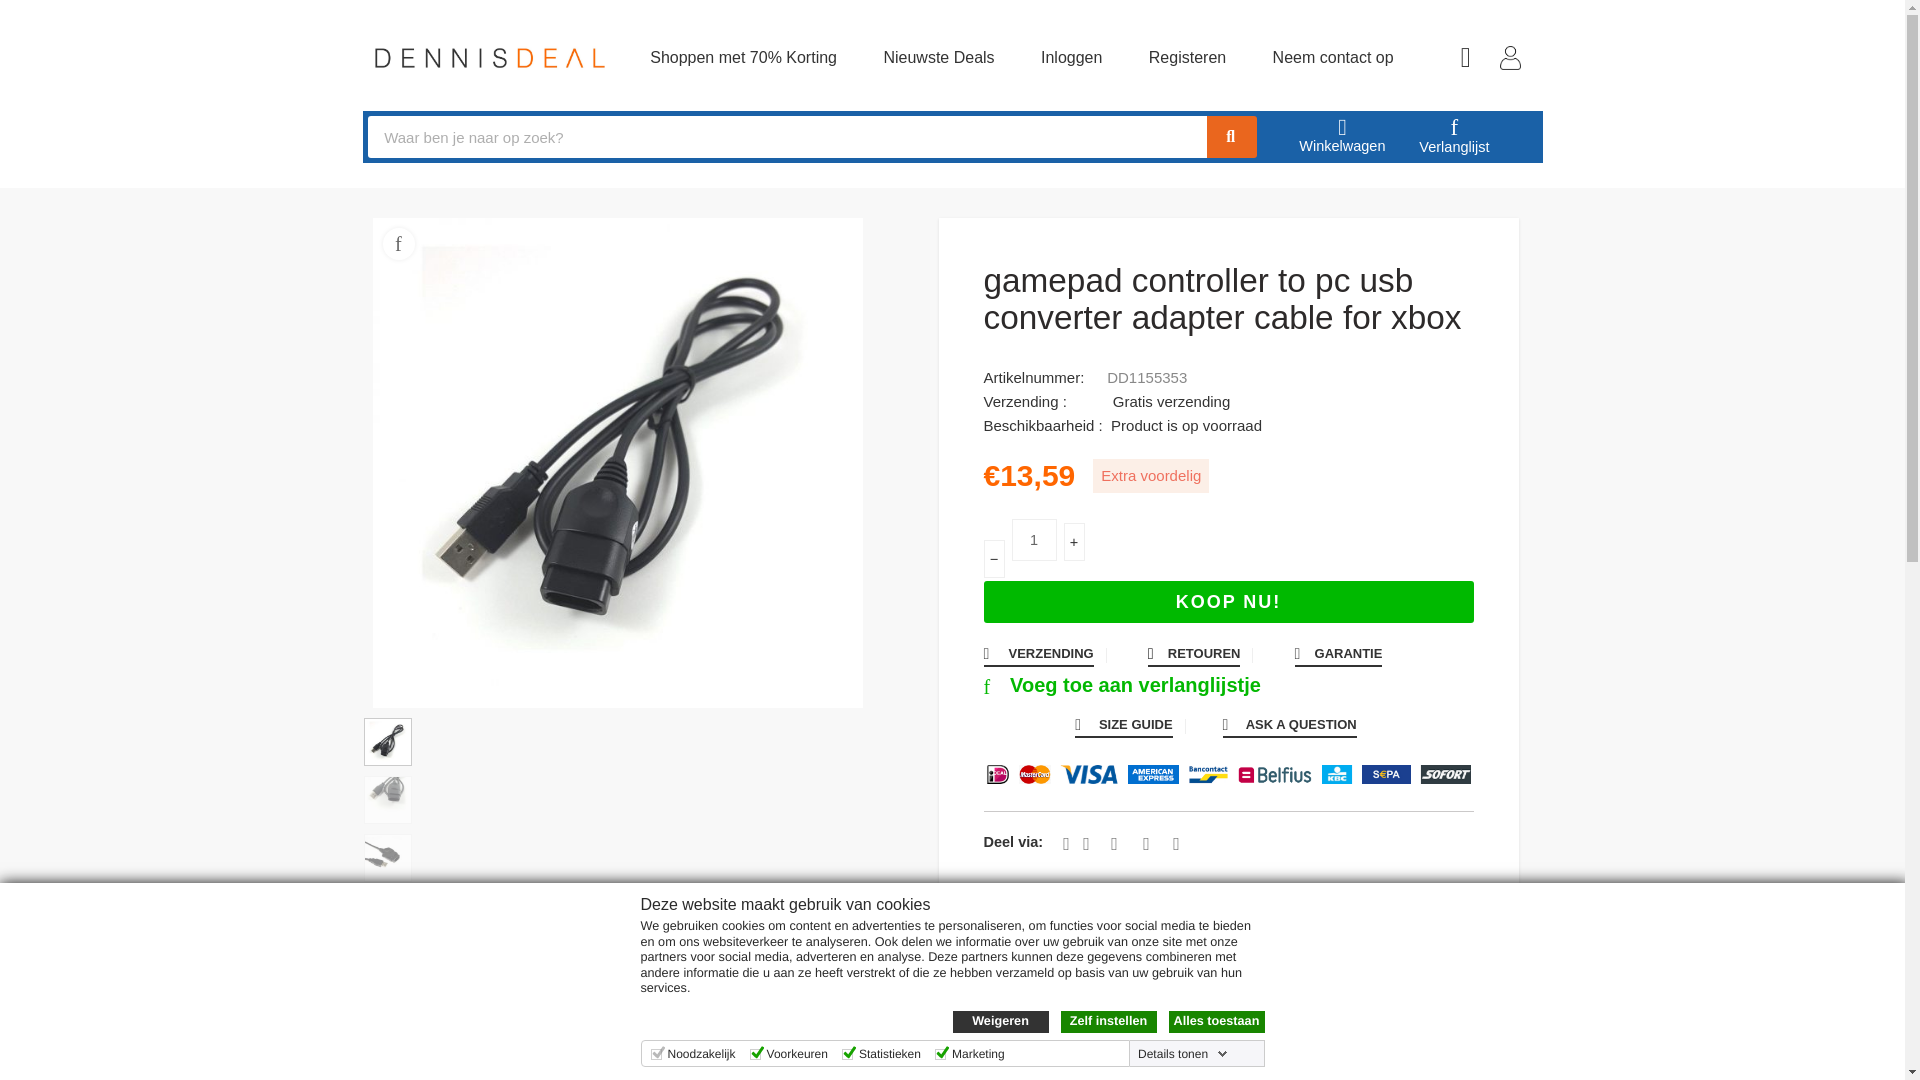  I want to click on 1, so click(1034, 540).